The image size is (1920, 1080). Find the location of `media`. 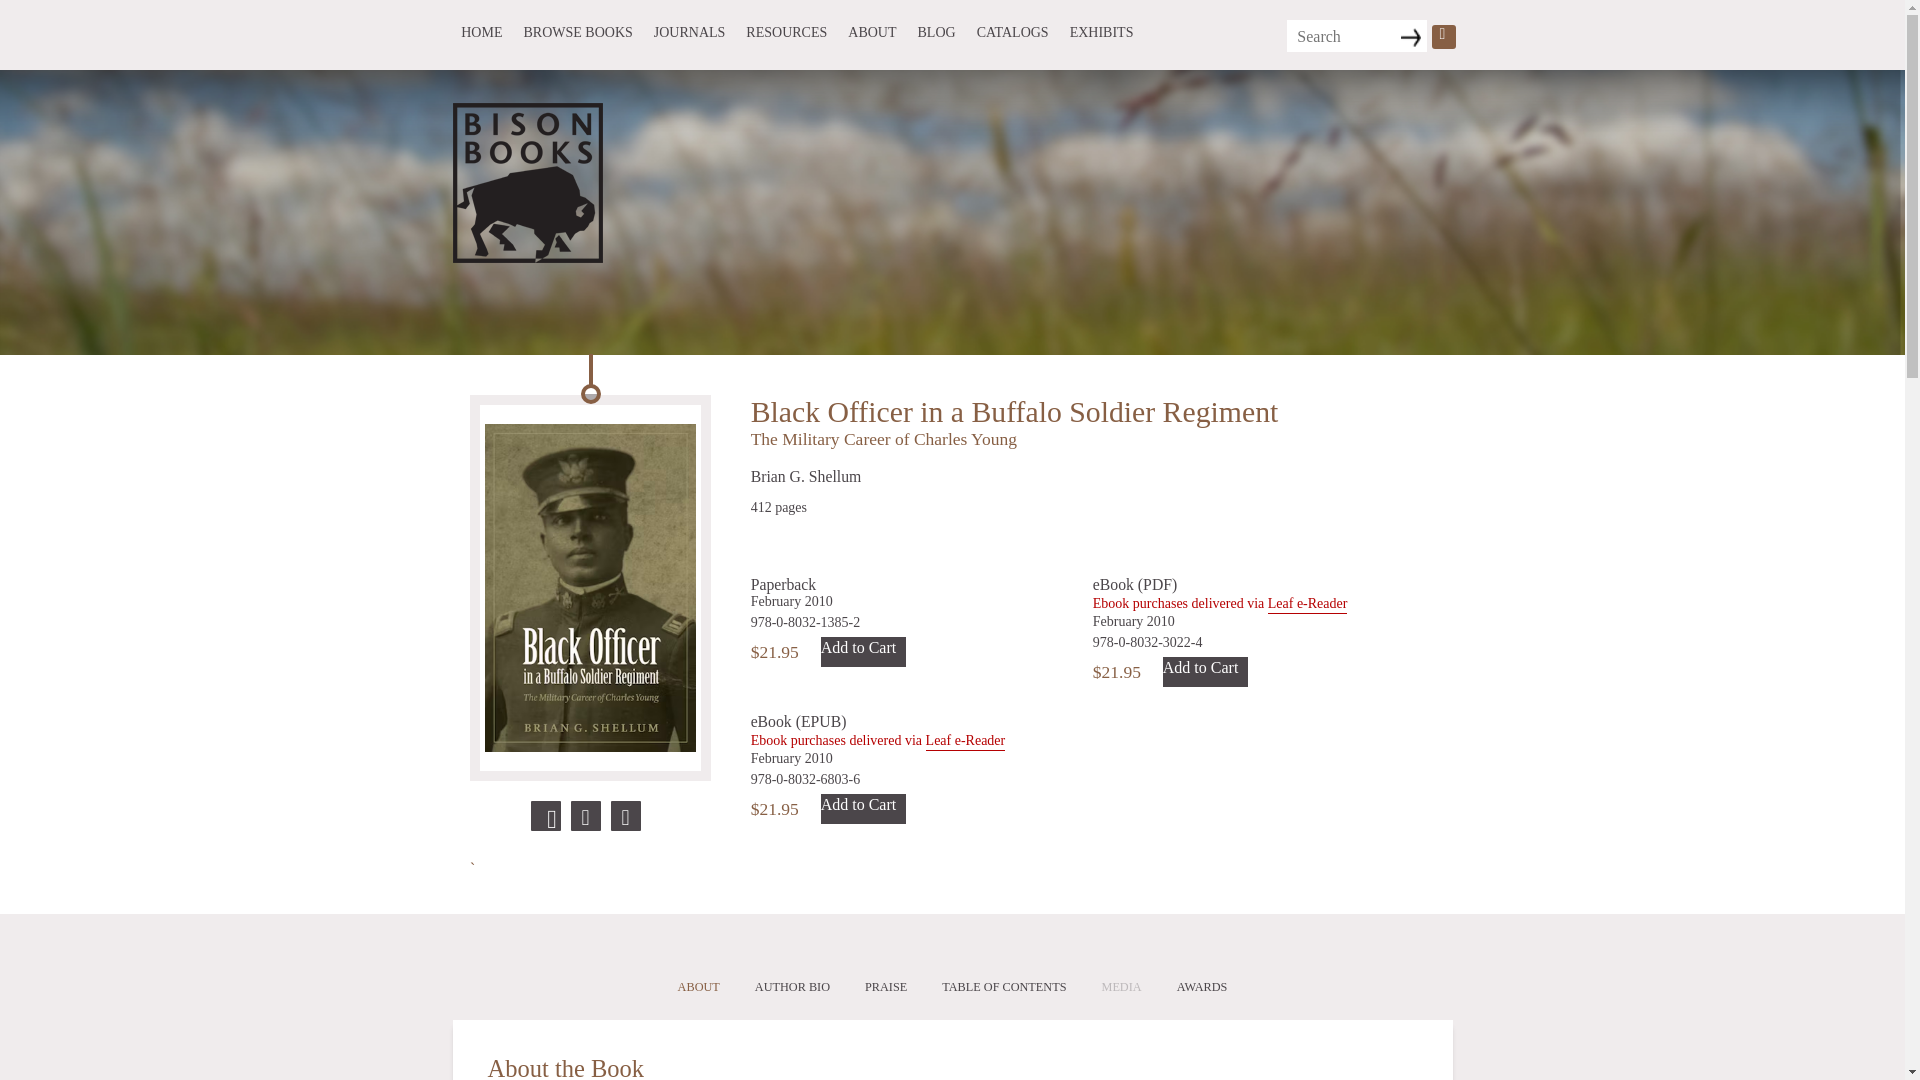

media is located at coordinates (1122, 988).